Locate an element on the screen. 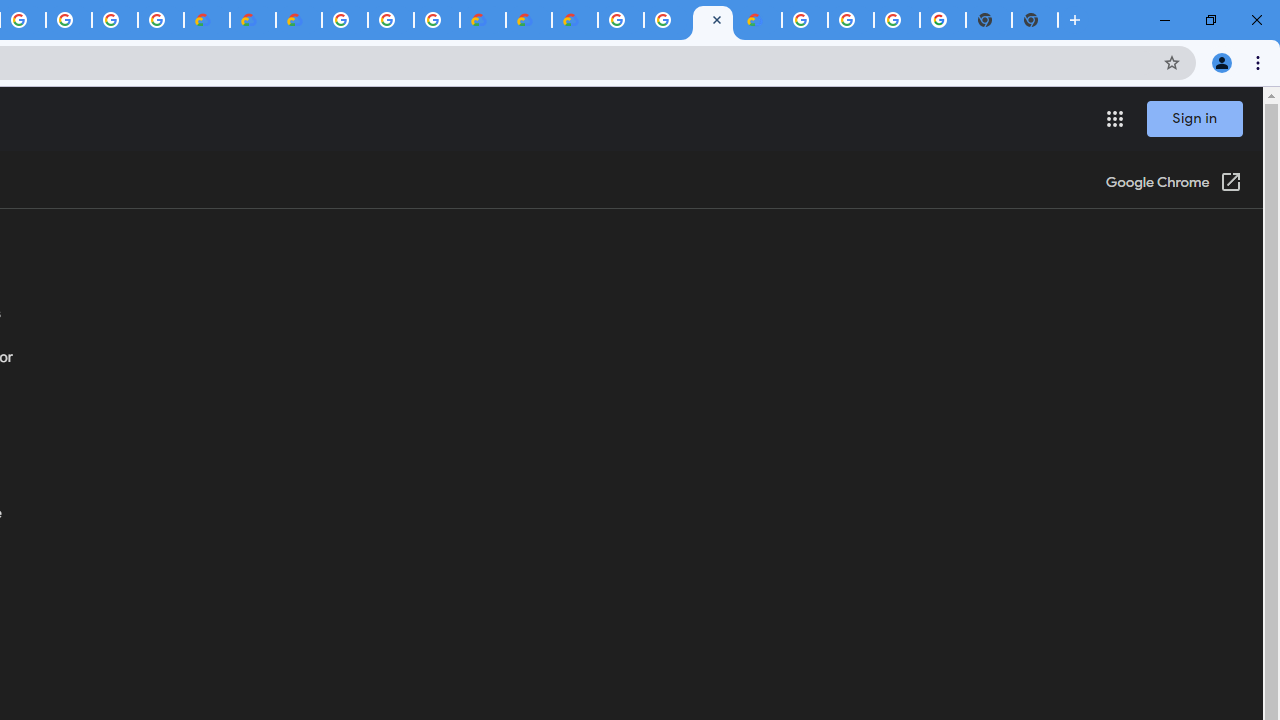 The height and width of the screenshot is (720, 1280). Google Cloud Platform is located at coordinates (345, 20).